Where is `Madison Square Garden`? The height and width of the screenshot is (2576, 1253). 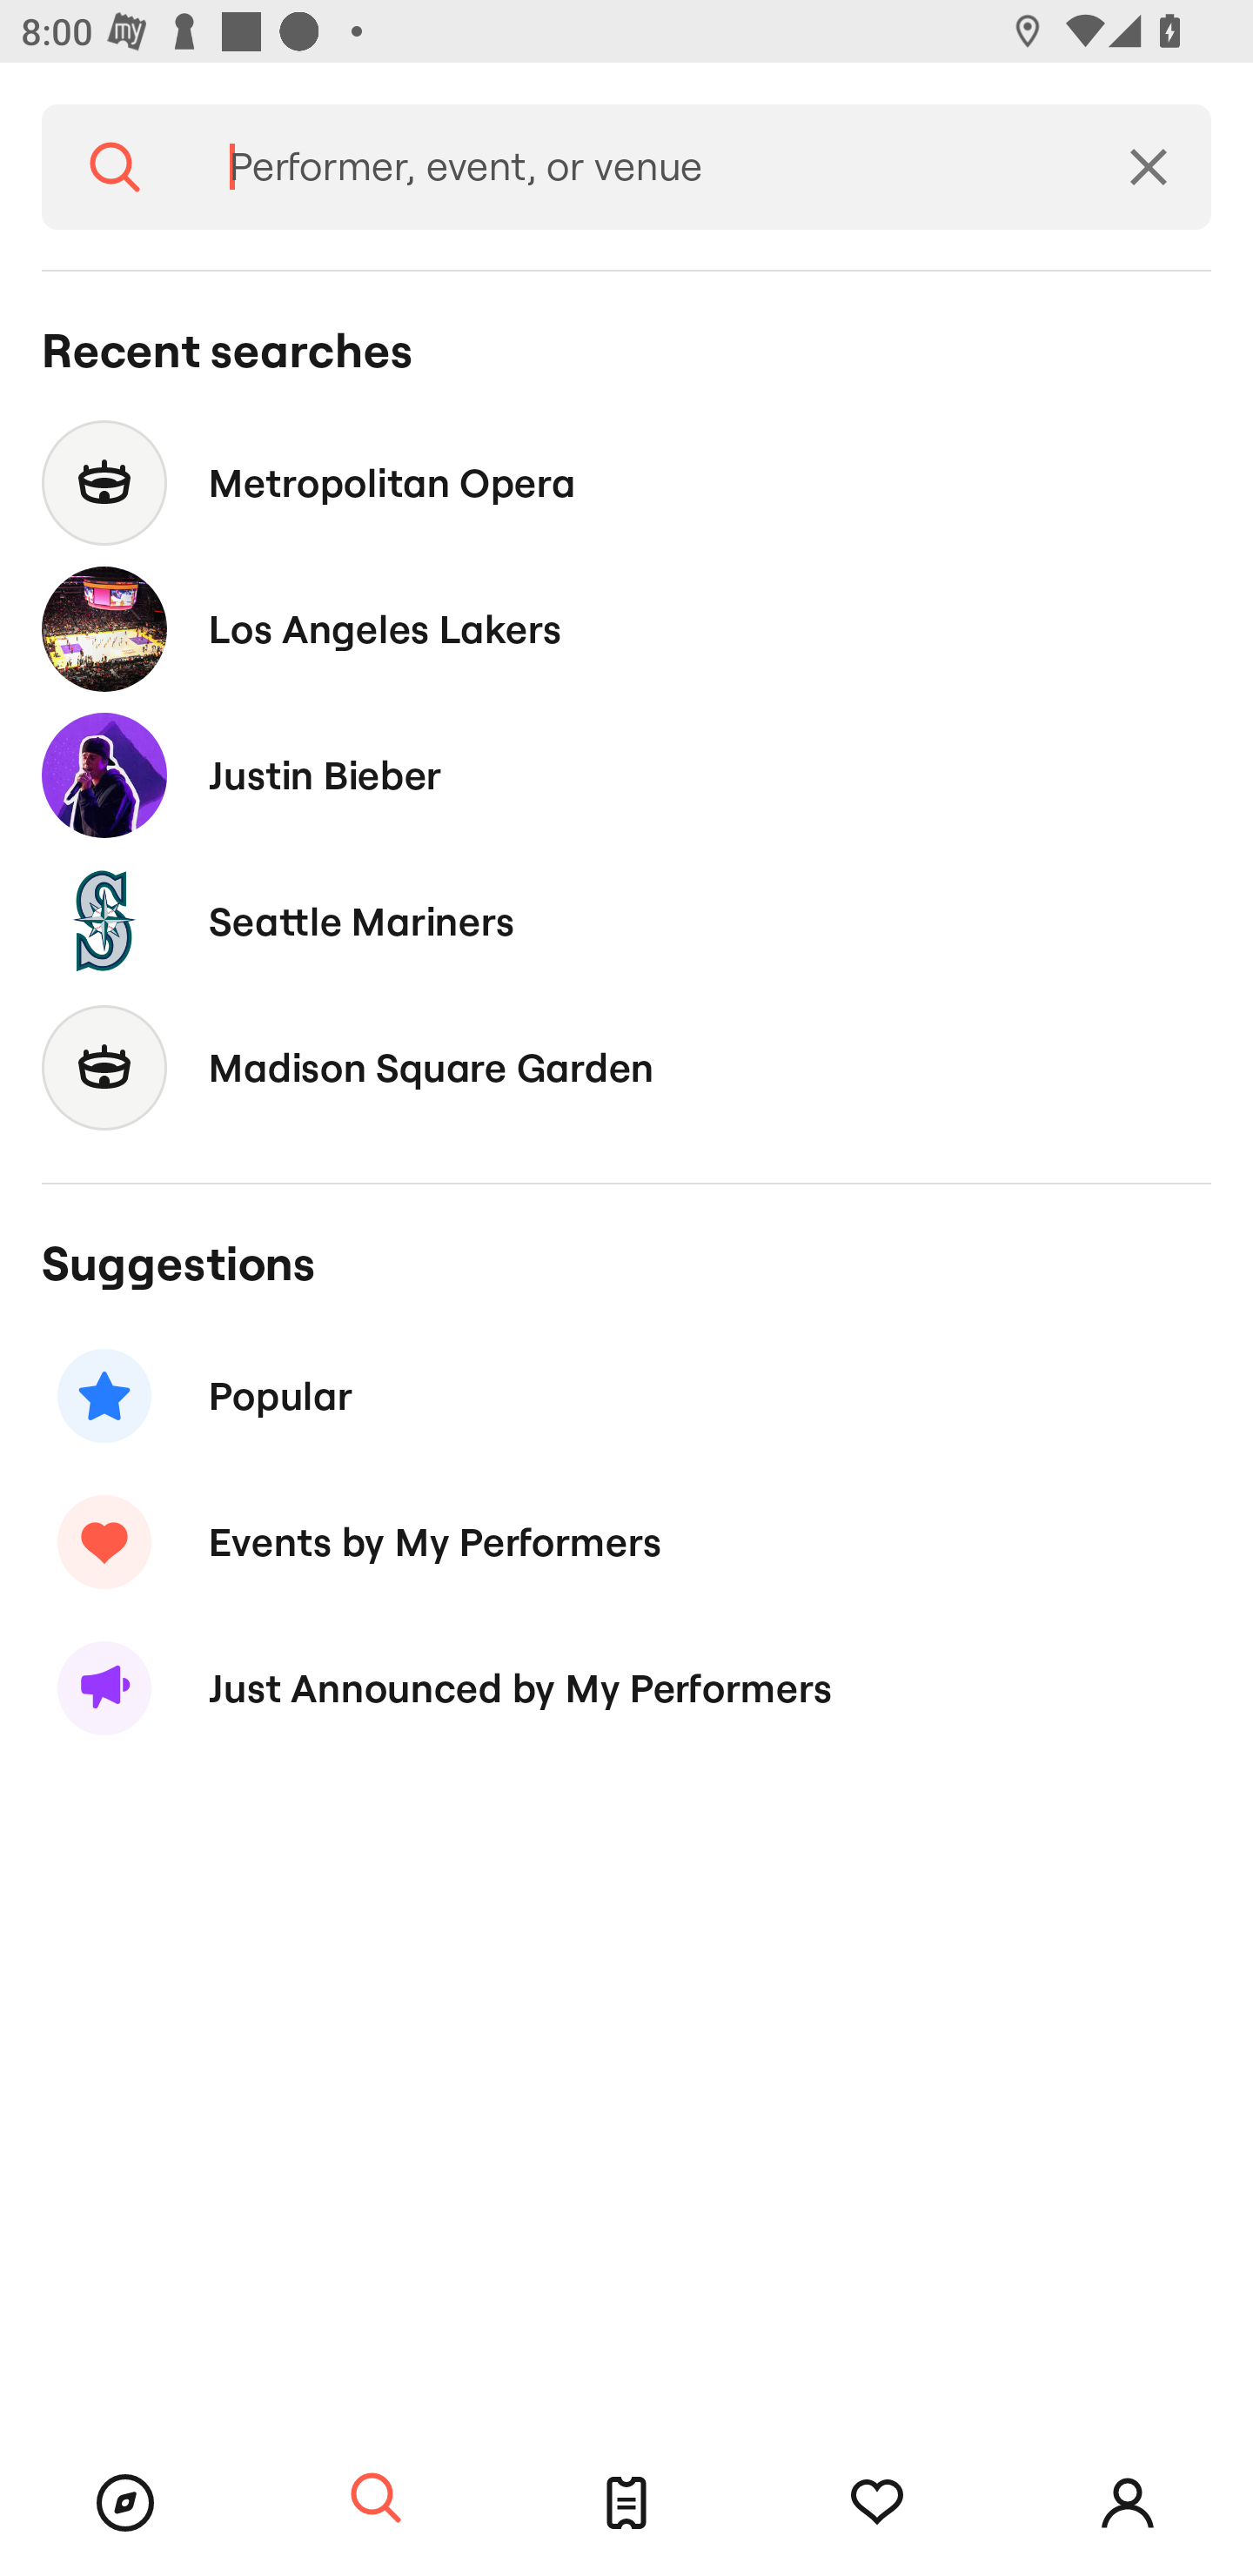 Madison Square Garden is located at coordinates (626, 1067).